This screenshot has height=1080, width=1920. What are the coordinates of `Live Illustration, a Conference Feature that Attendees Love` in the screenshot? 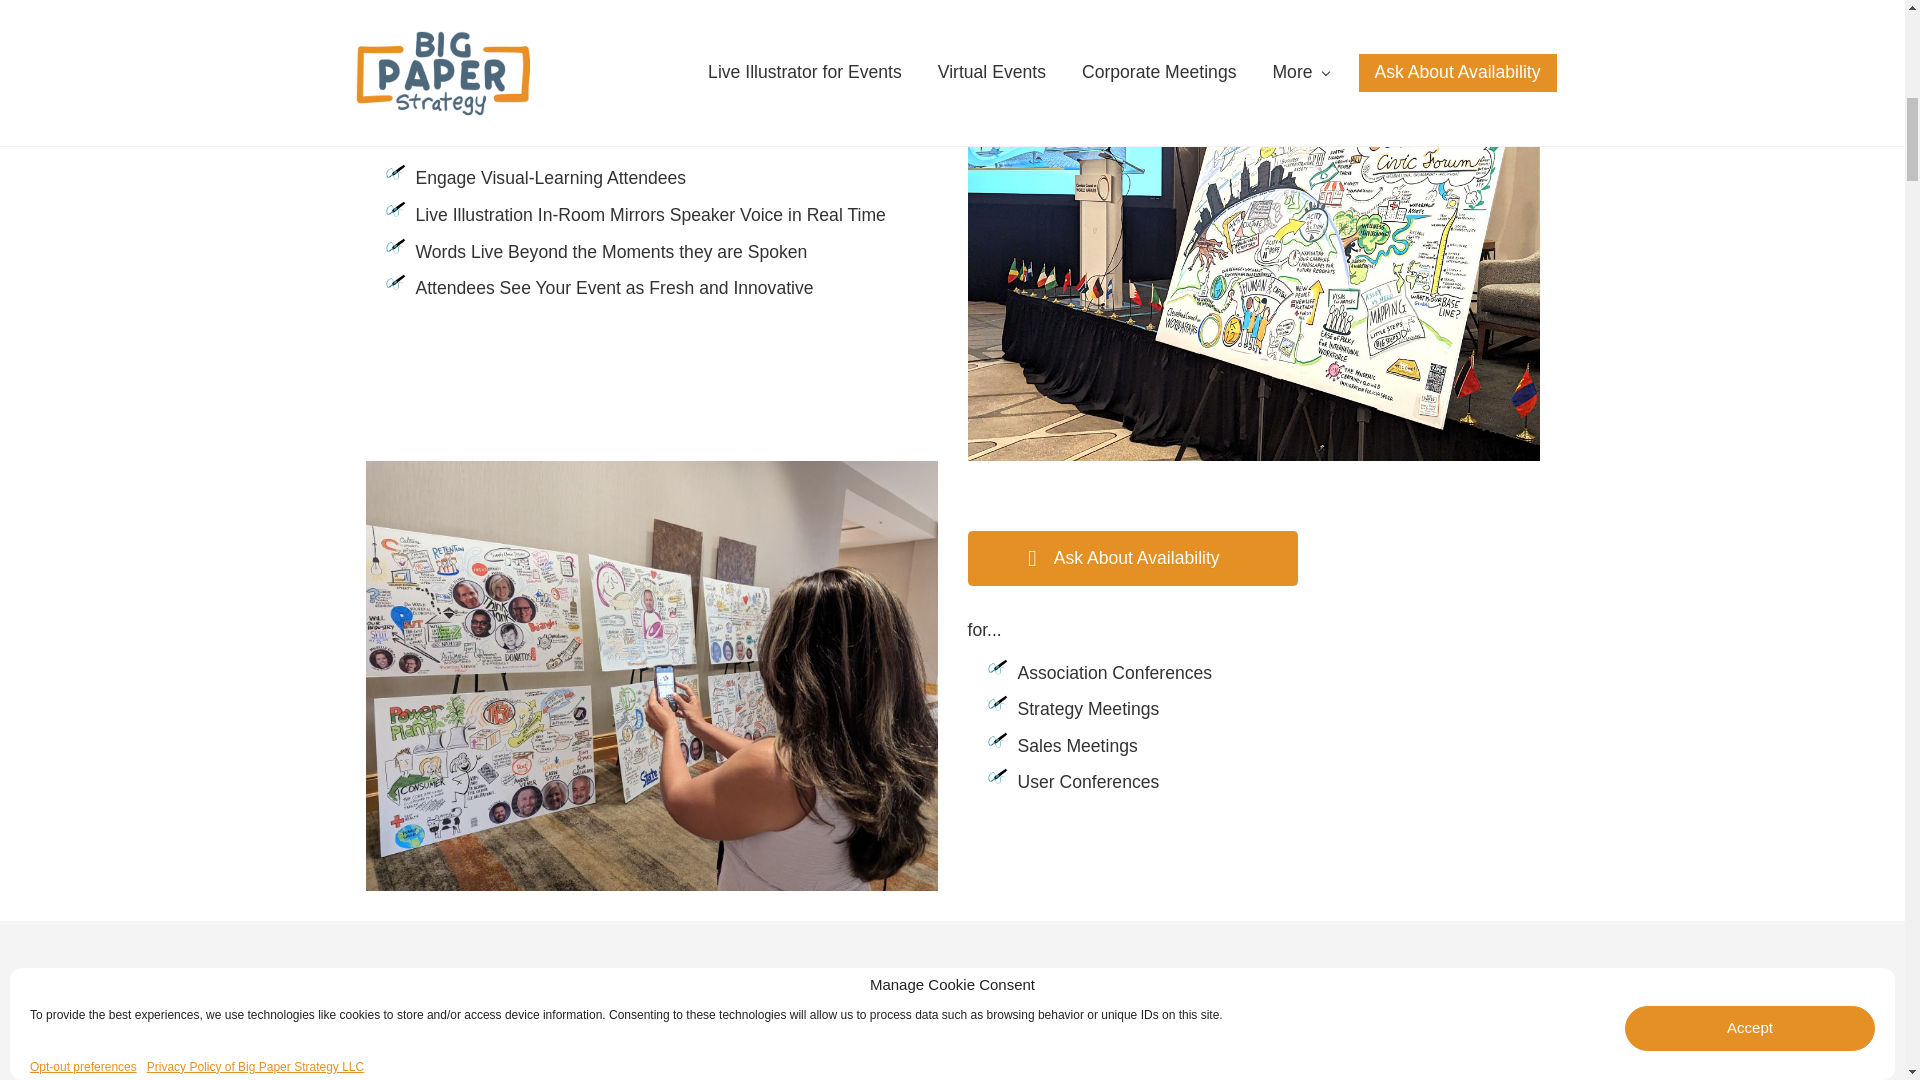 It's located at (652, 16).